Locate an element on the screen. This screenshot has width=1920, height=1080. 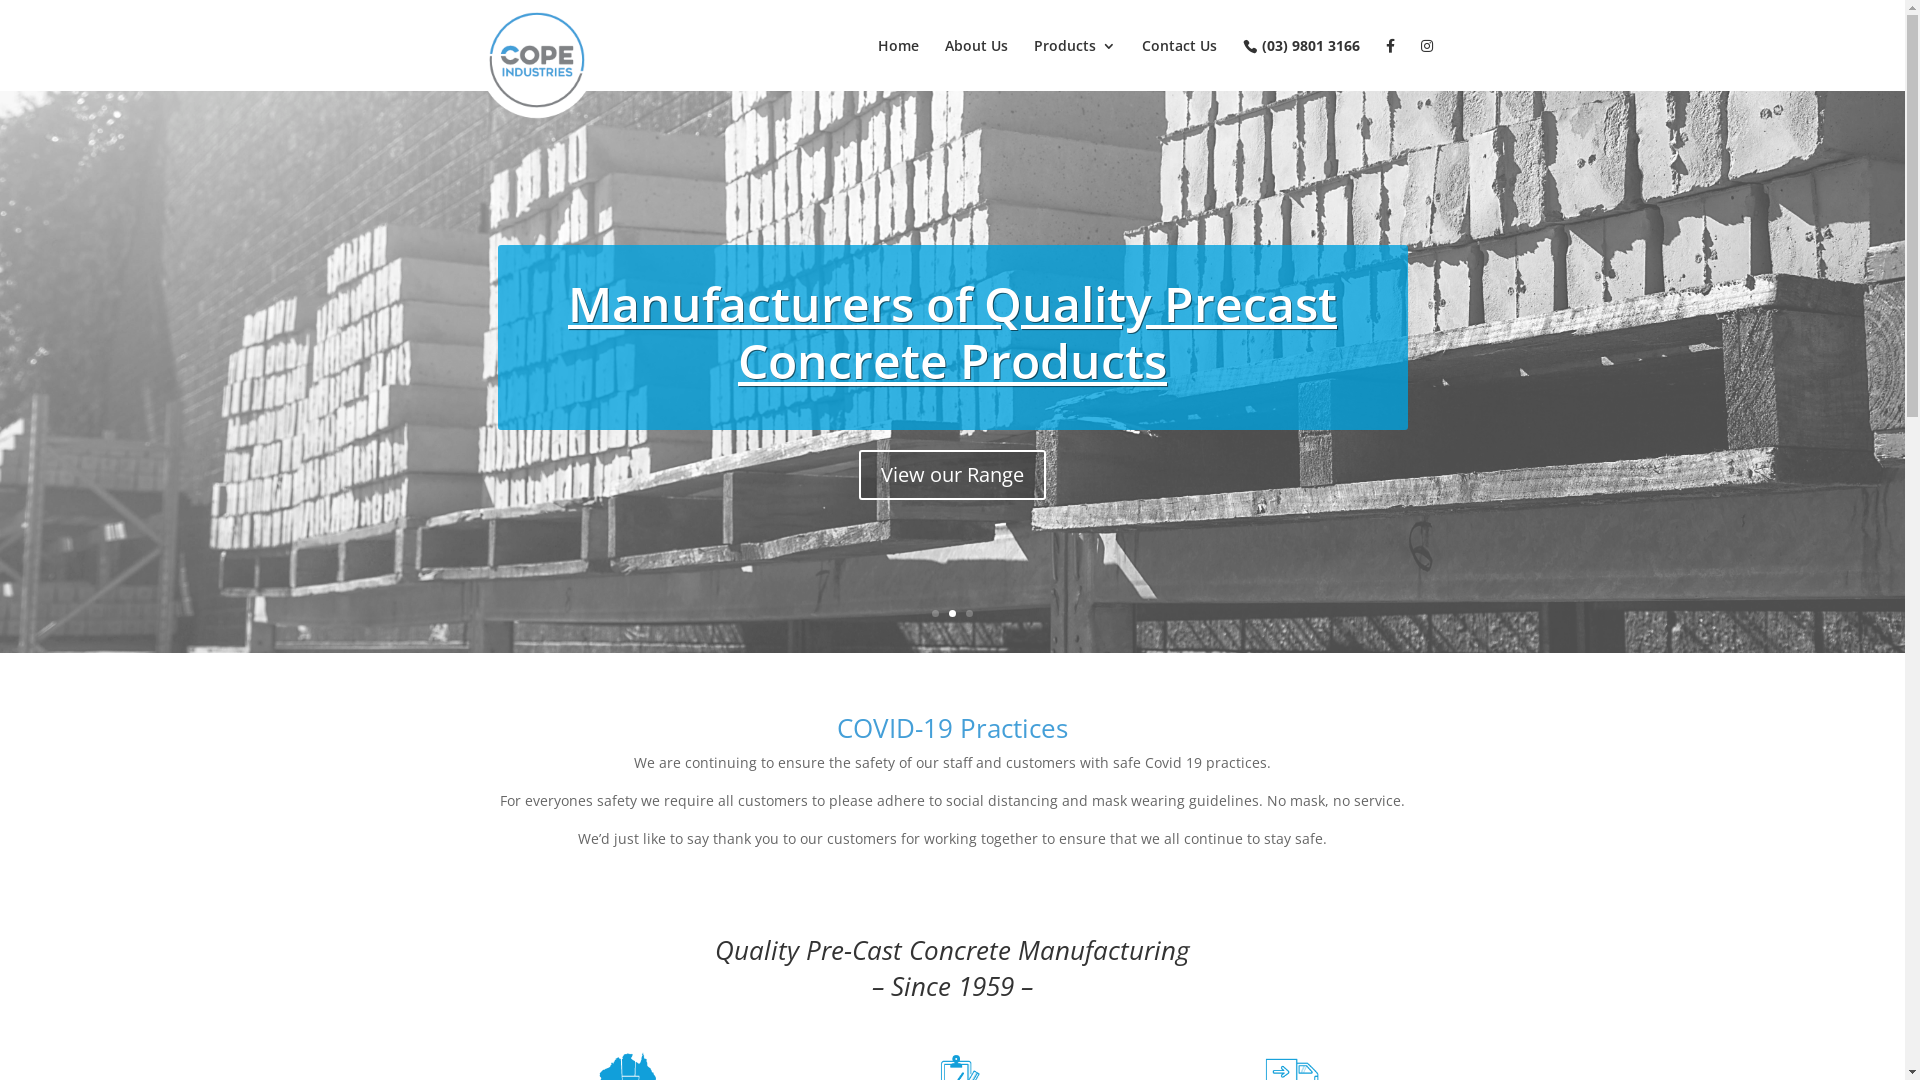
Home is located at coordinates (898, 64).